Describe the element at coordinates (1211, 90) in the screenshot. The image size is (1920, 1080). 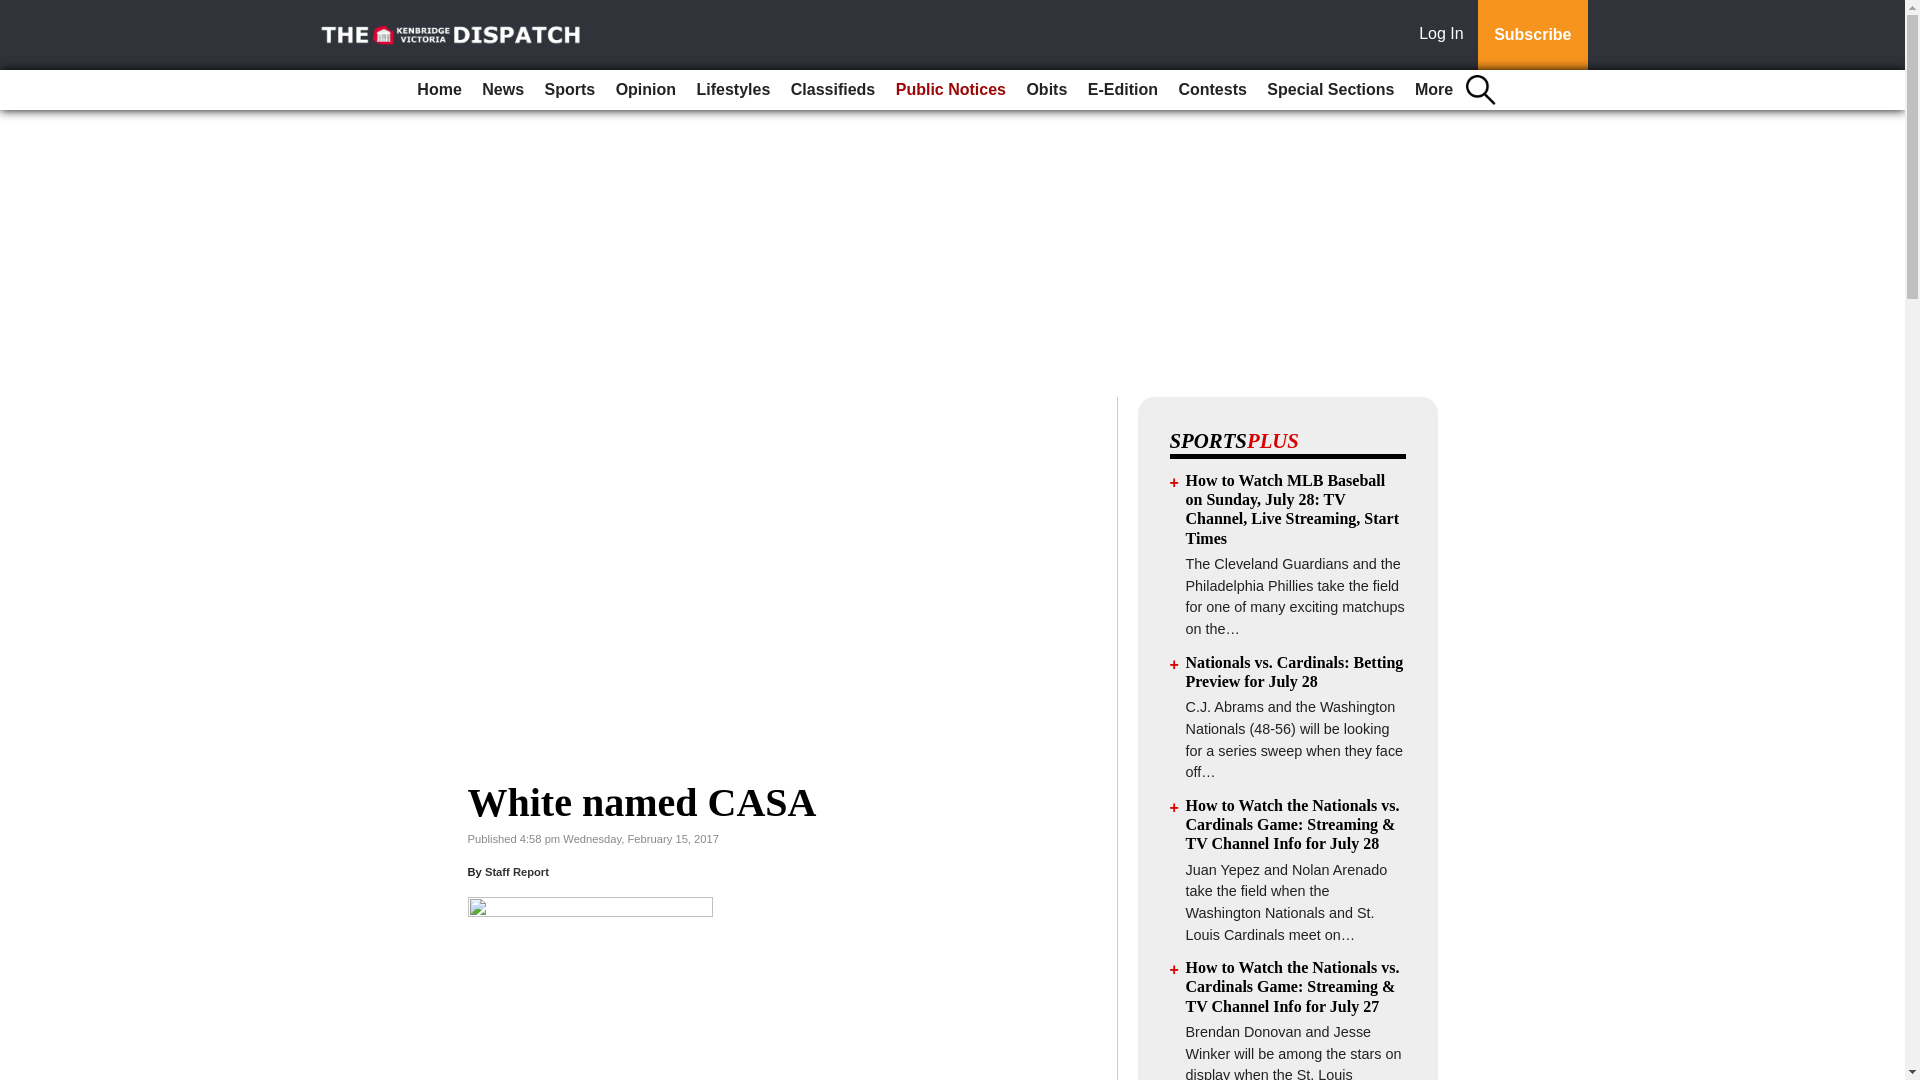
I see `Contests` at that location.